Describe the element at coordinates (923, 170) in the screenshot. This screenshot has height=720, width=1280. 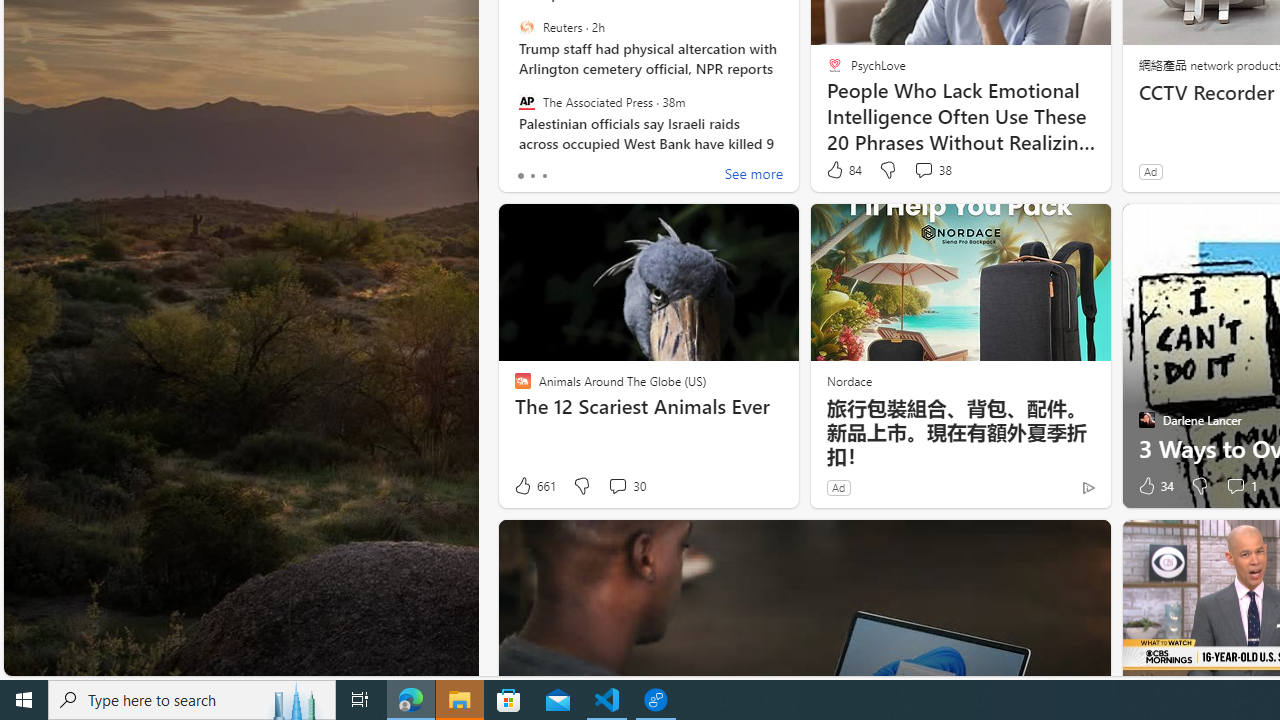
I see `View comments 38 Comment` at that location.